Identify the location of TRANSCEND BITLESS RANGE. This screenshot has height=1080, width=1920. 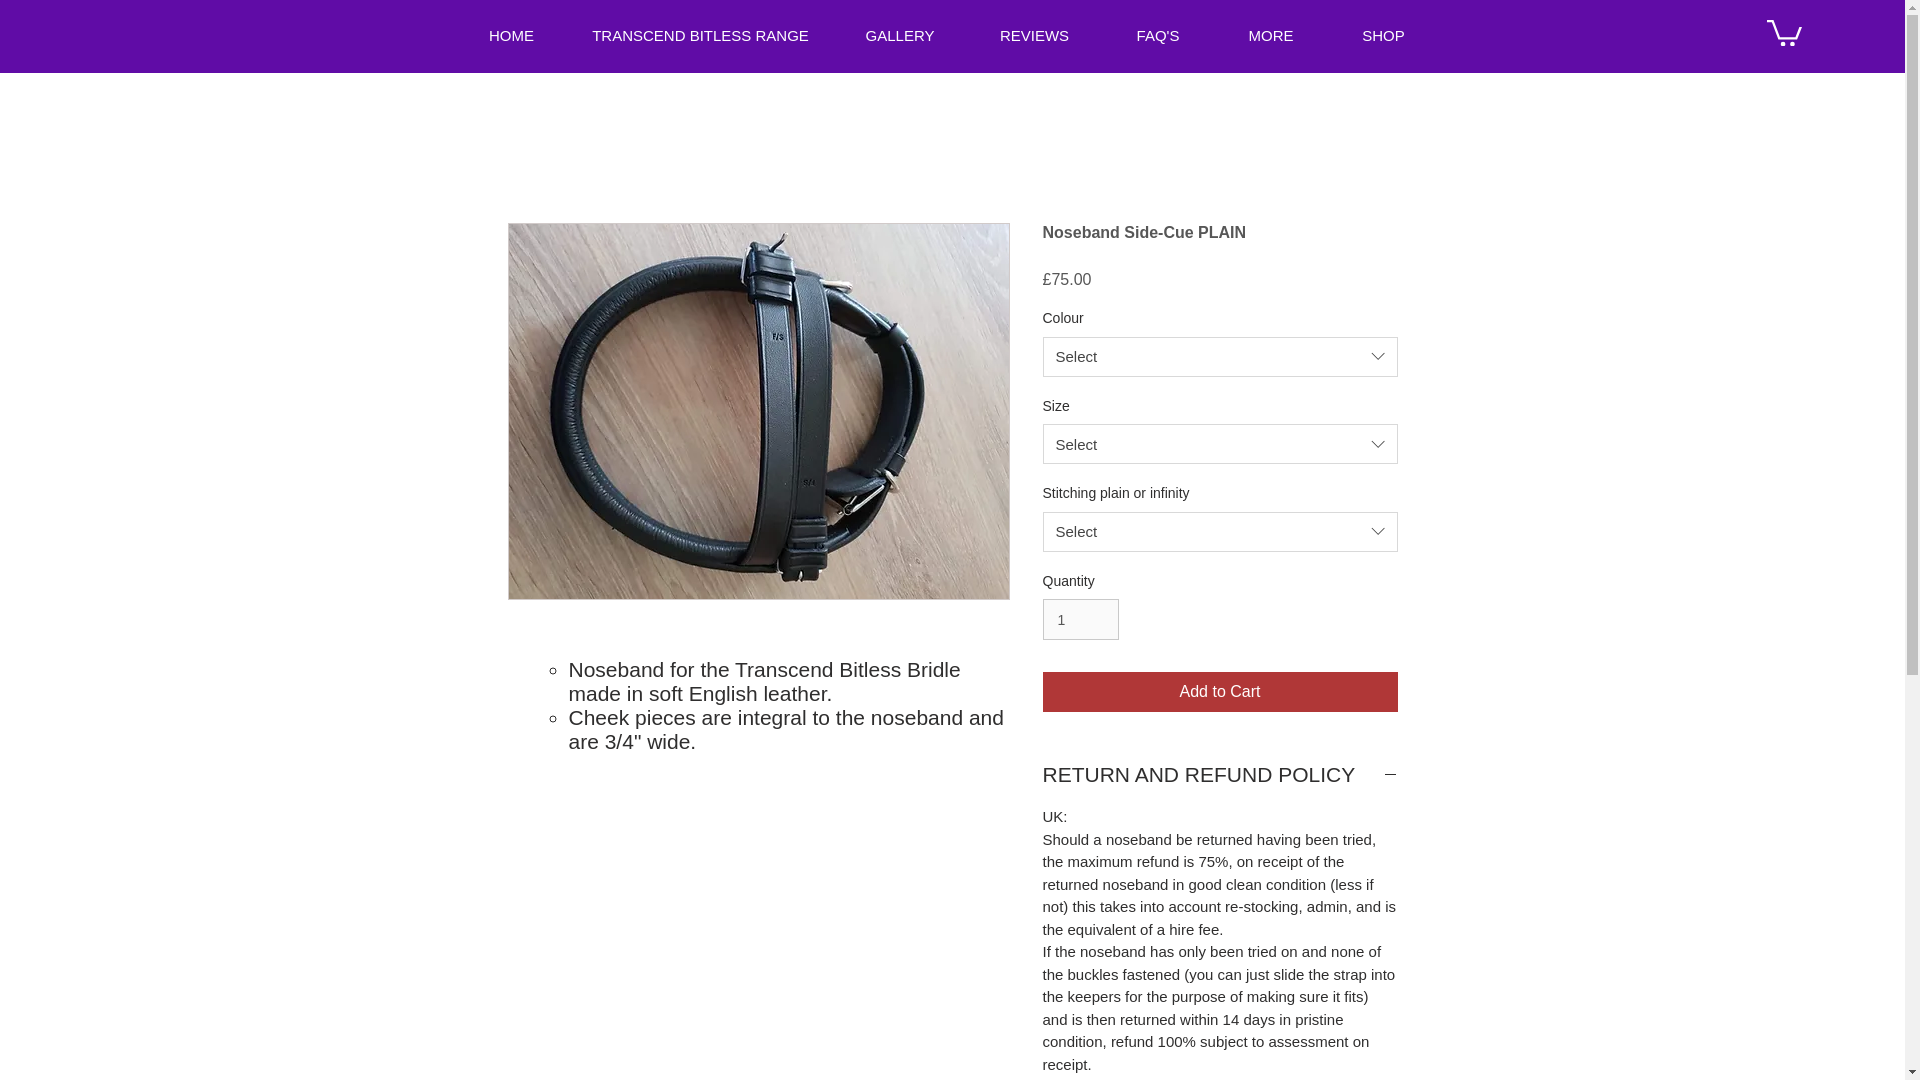
(700, 35).